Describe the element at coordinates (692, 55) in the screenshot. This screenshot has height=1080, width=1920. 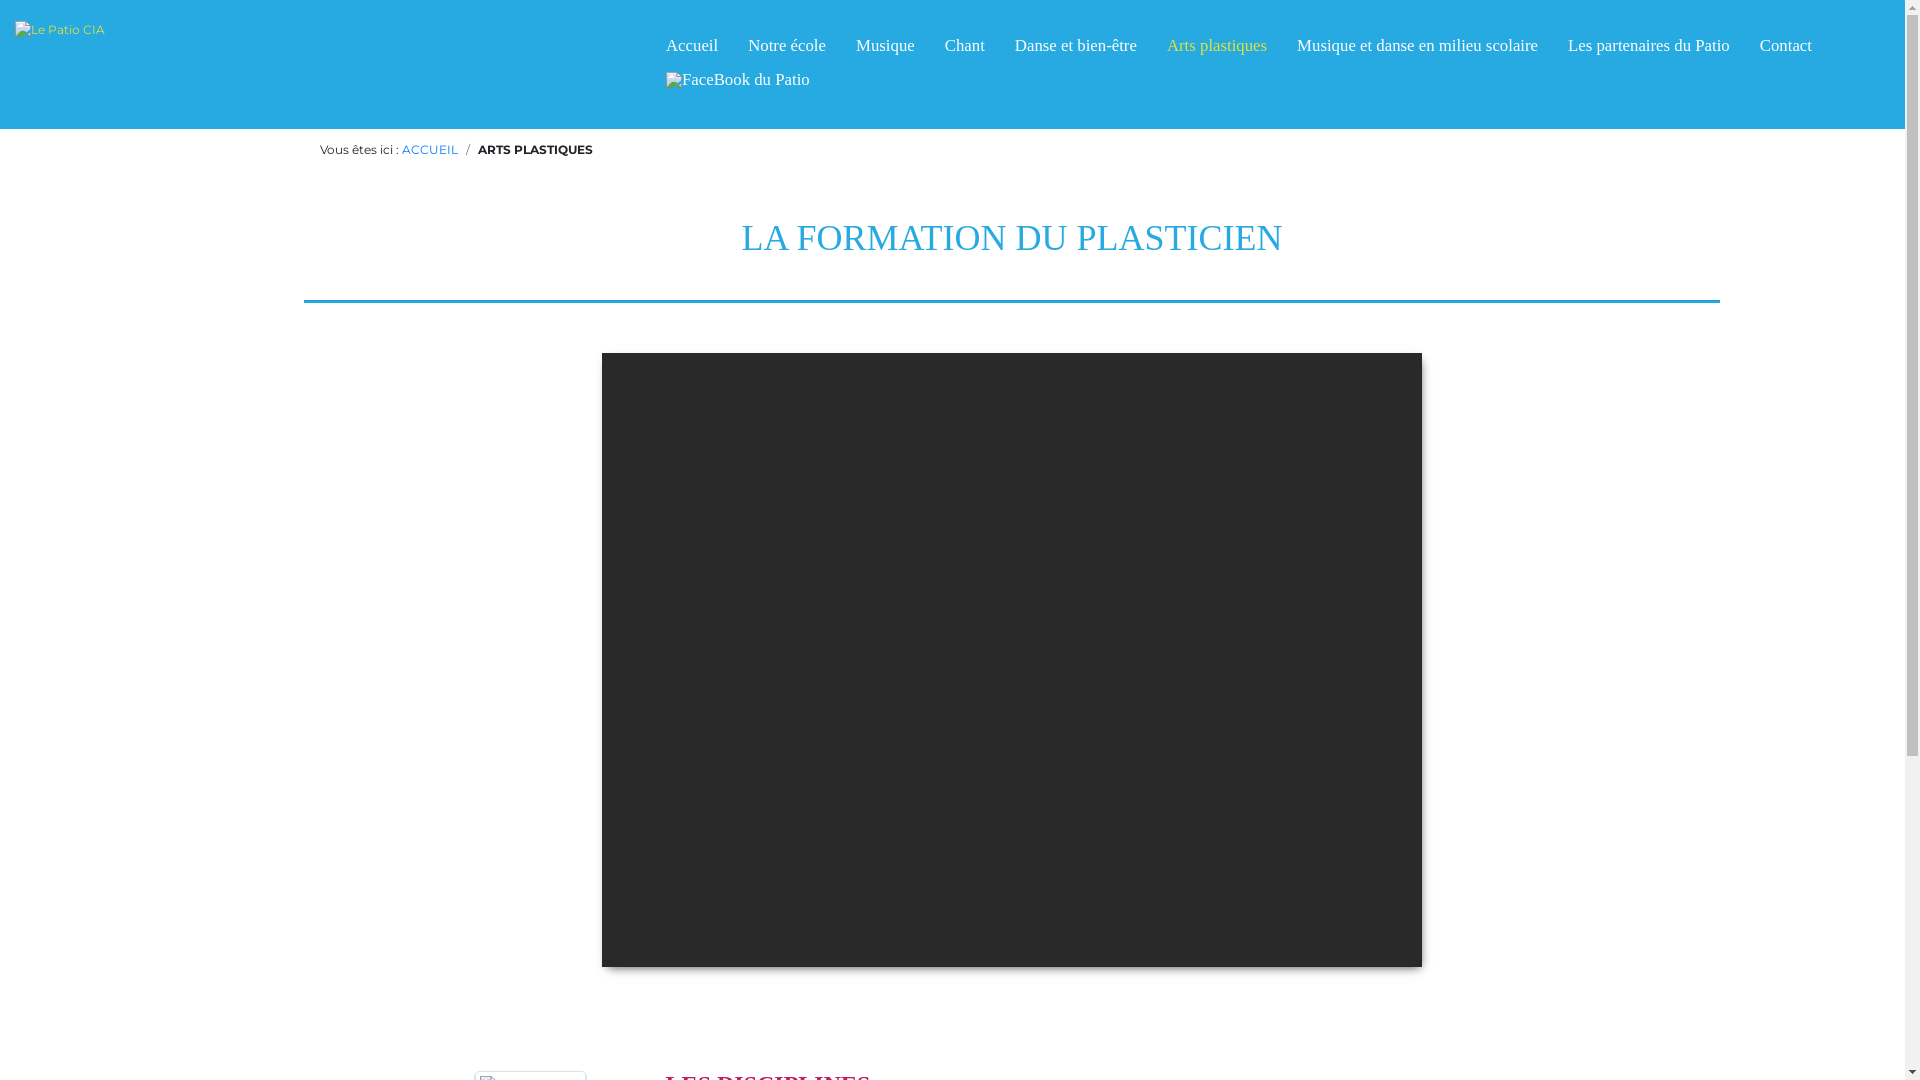
I see `Accueil
 ` at that location.